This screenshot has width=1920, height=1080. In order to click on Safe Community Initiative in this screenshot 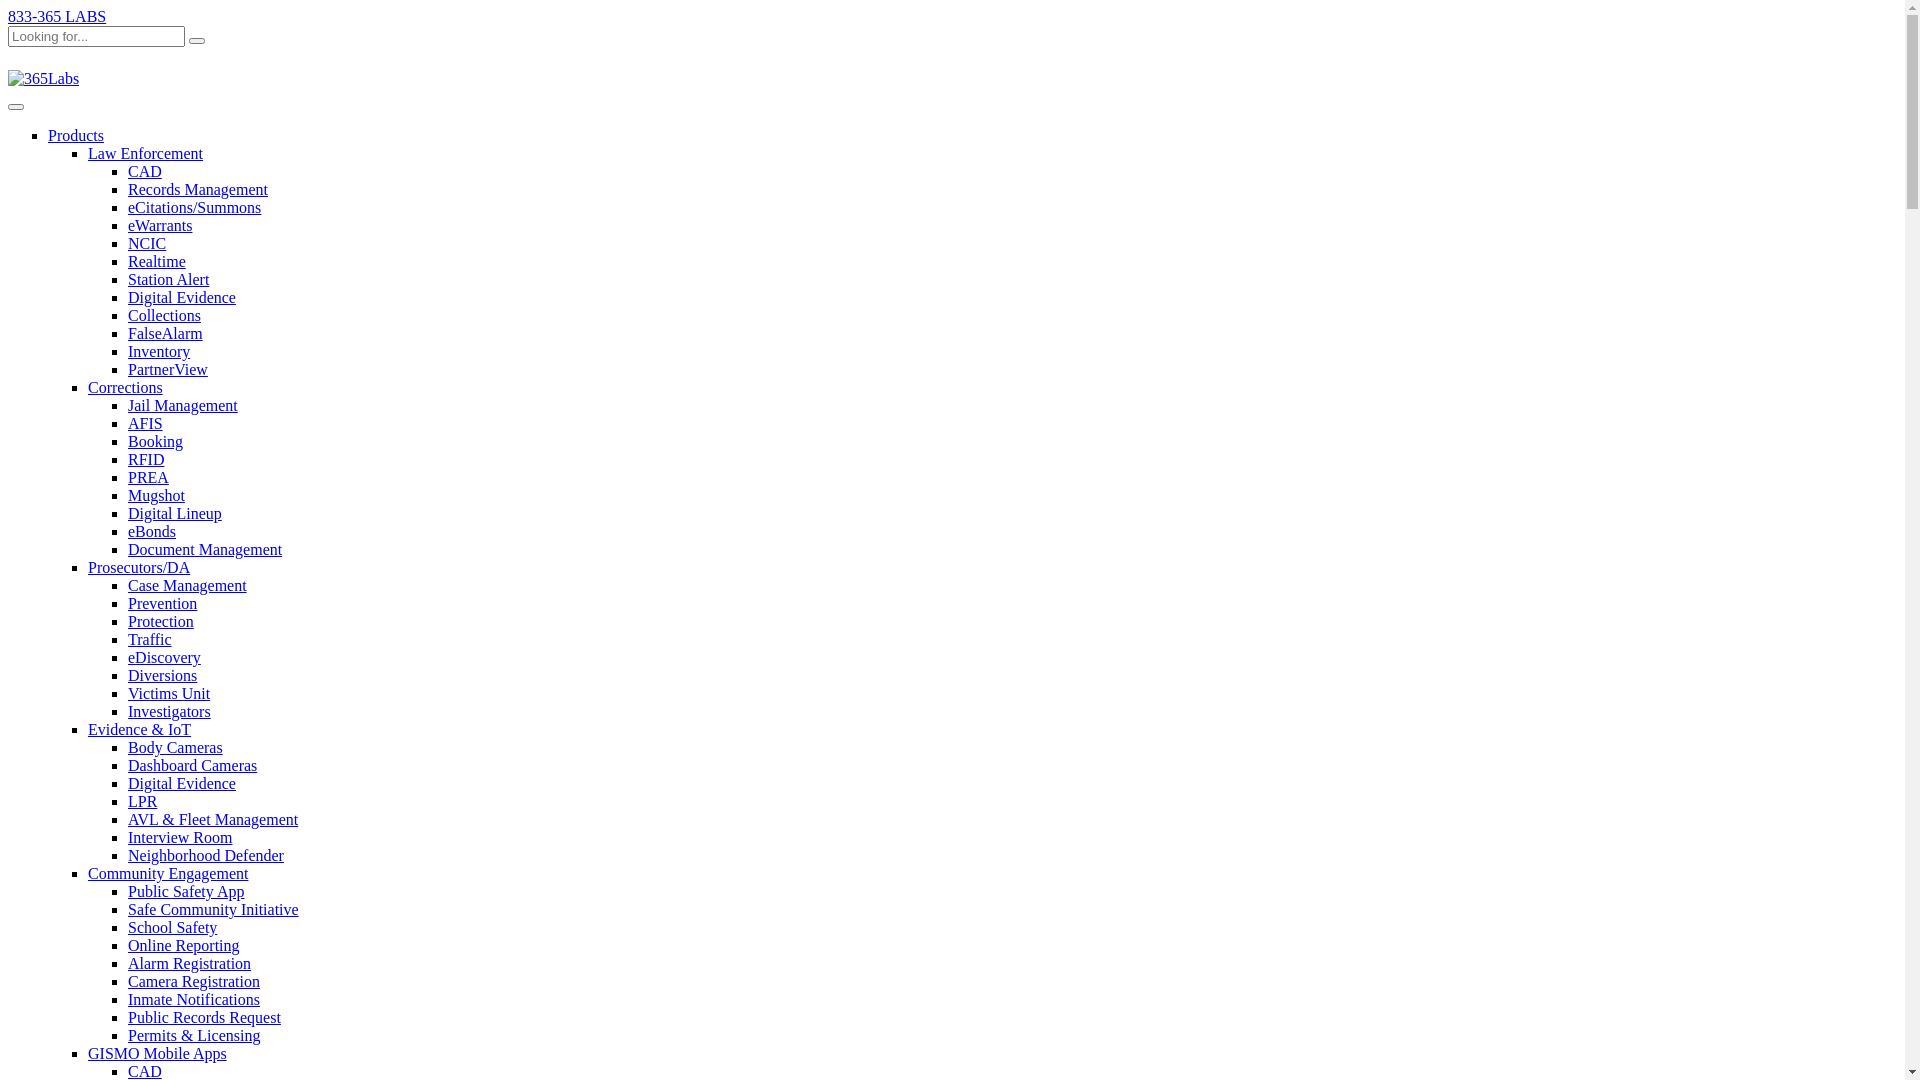, I will do `click(214, 910)`.